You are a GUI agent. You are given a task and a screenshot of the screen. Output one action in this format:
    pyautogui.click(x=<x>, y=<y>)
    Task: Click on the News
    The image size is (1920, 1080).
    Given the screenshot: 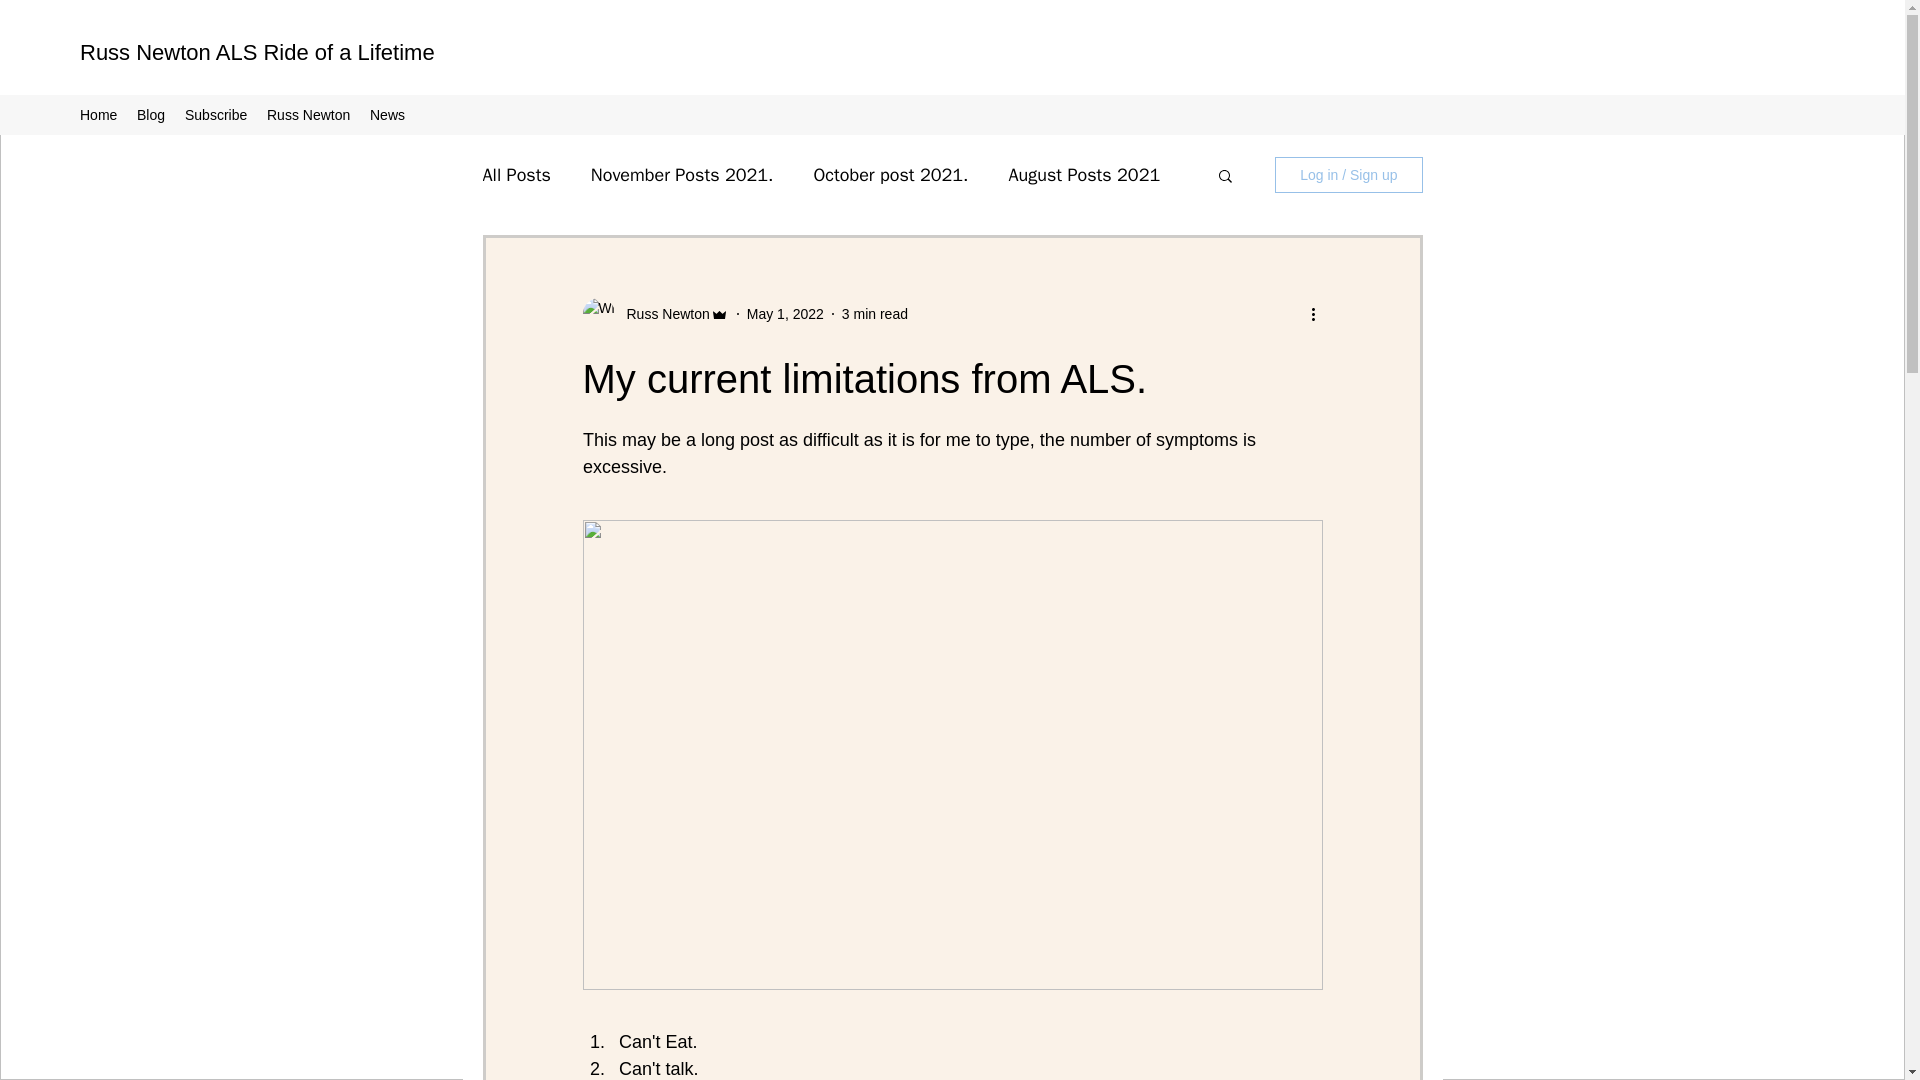 What is the action you would take?
    pyautogui.click(x=387, y=114)
    